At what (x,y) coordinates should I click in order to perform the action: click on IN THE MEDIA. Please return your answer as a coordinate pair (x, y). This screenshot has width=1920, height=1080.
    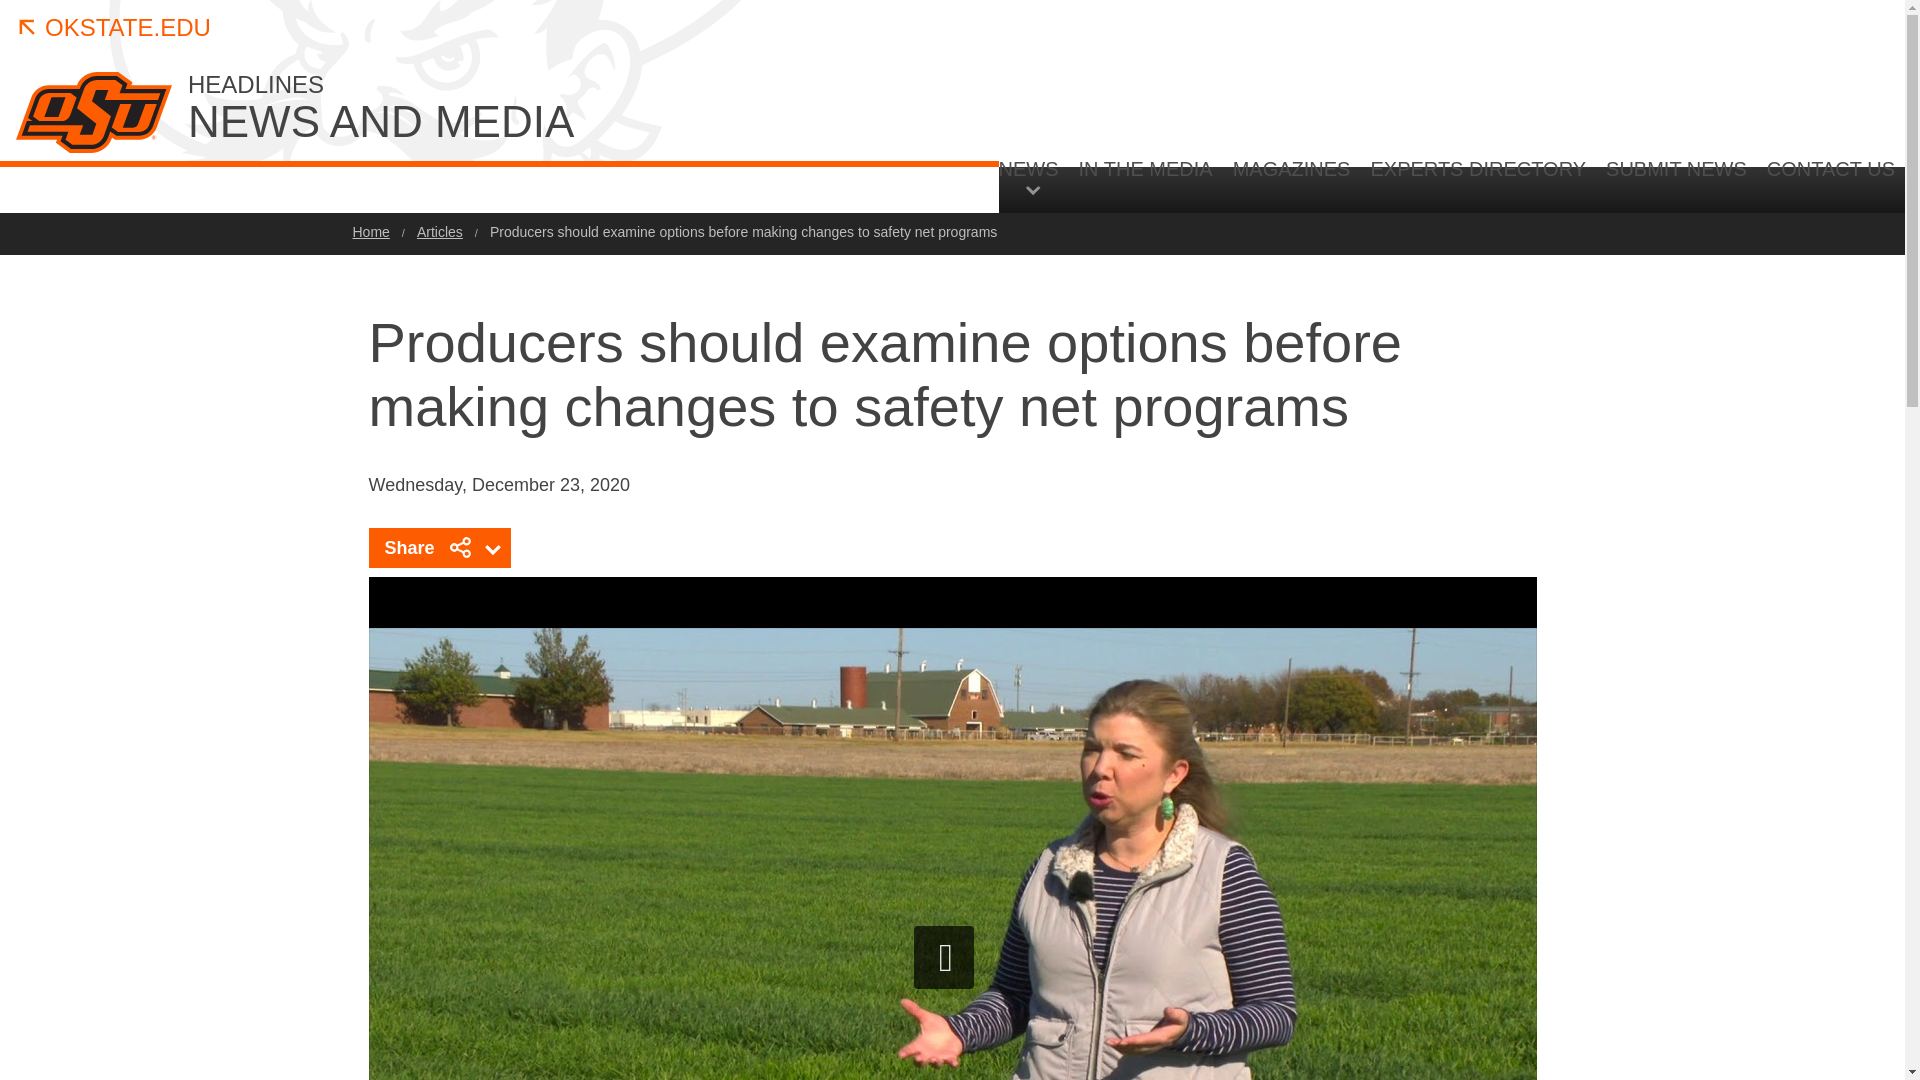
    Looking at the image, I should click on (1146, 184).